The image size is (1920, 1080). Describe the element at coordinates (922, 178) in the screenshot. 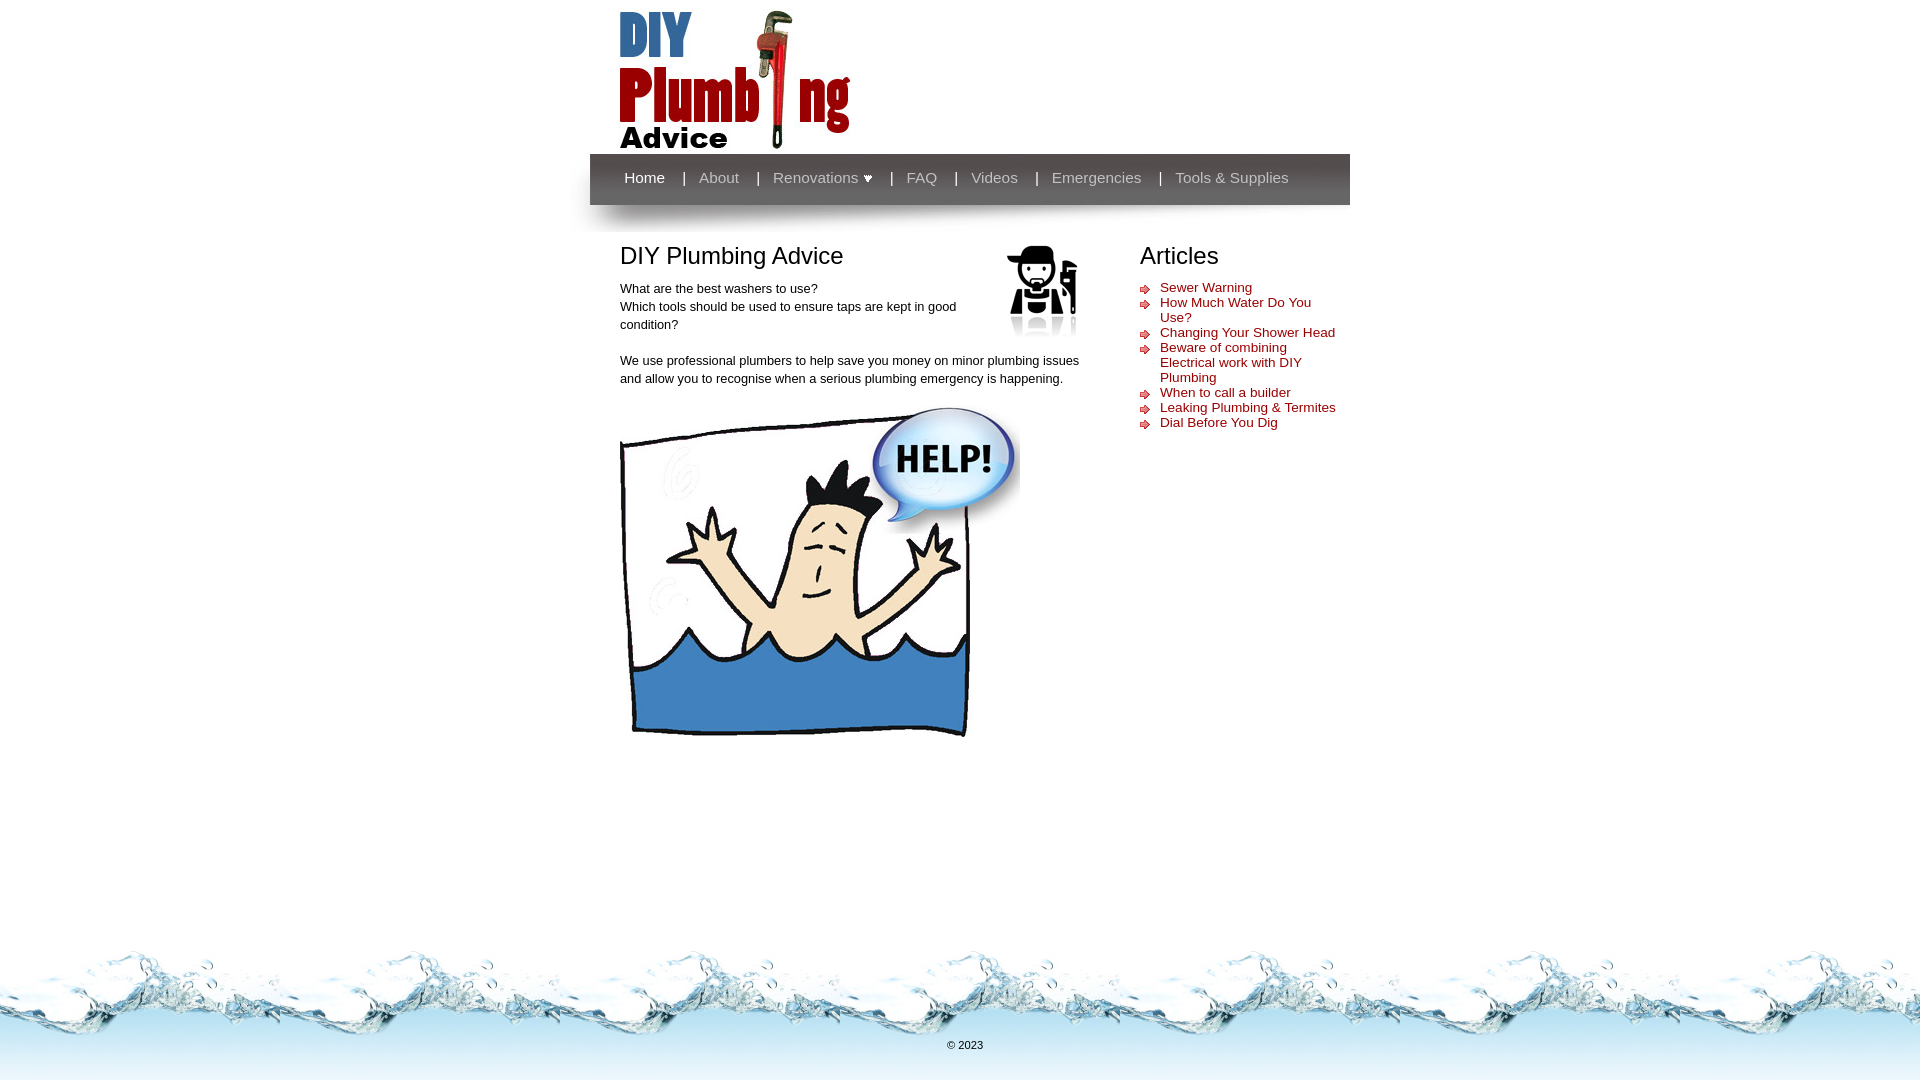

I see `FAQ` at that location.